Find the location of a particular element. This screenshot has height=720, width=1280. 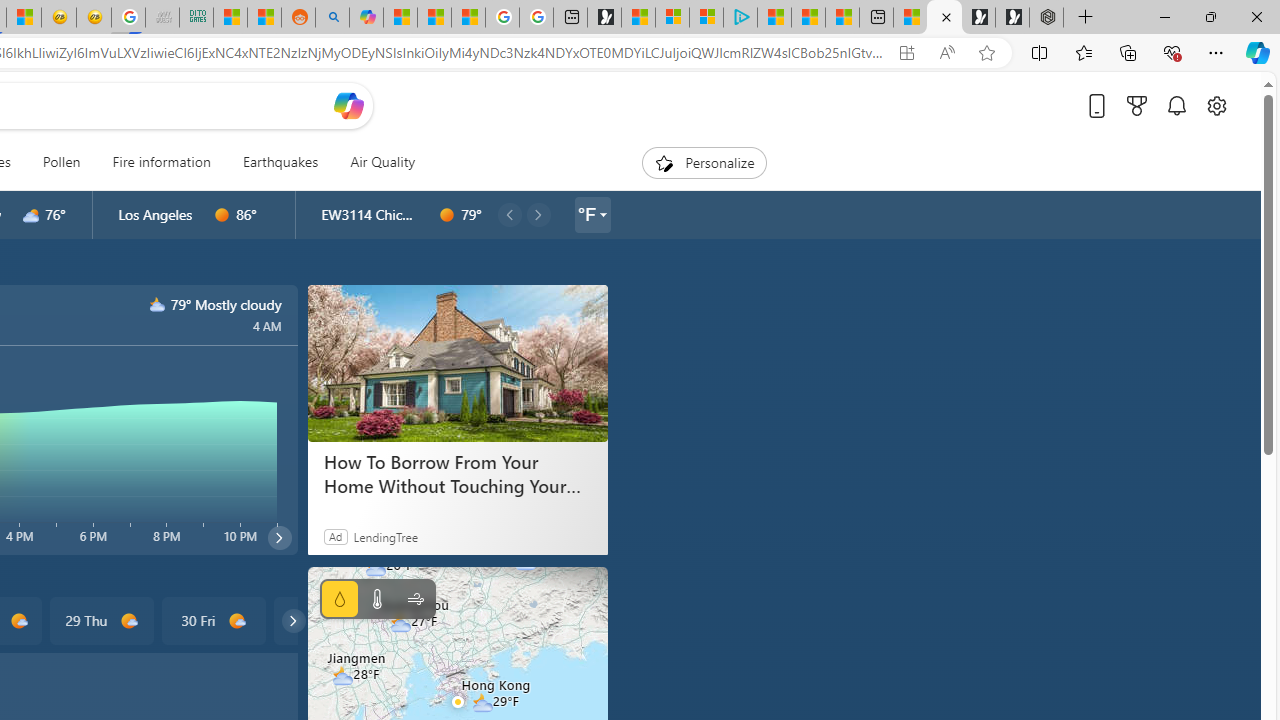

Precipitation is located at coordinates (340, 599).